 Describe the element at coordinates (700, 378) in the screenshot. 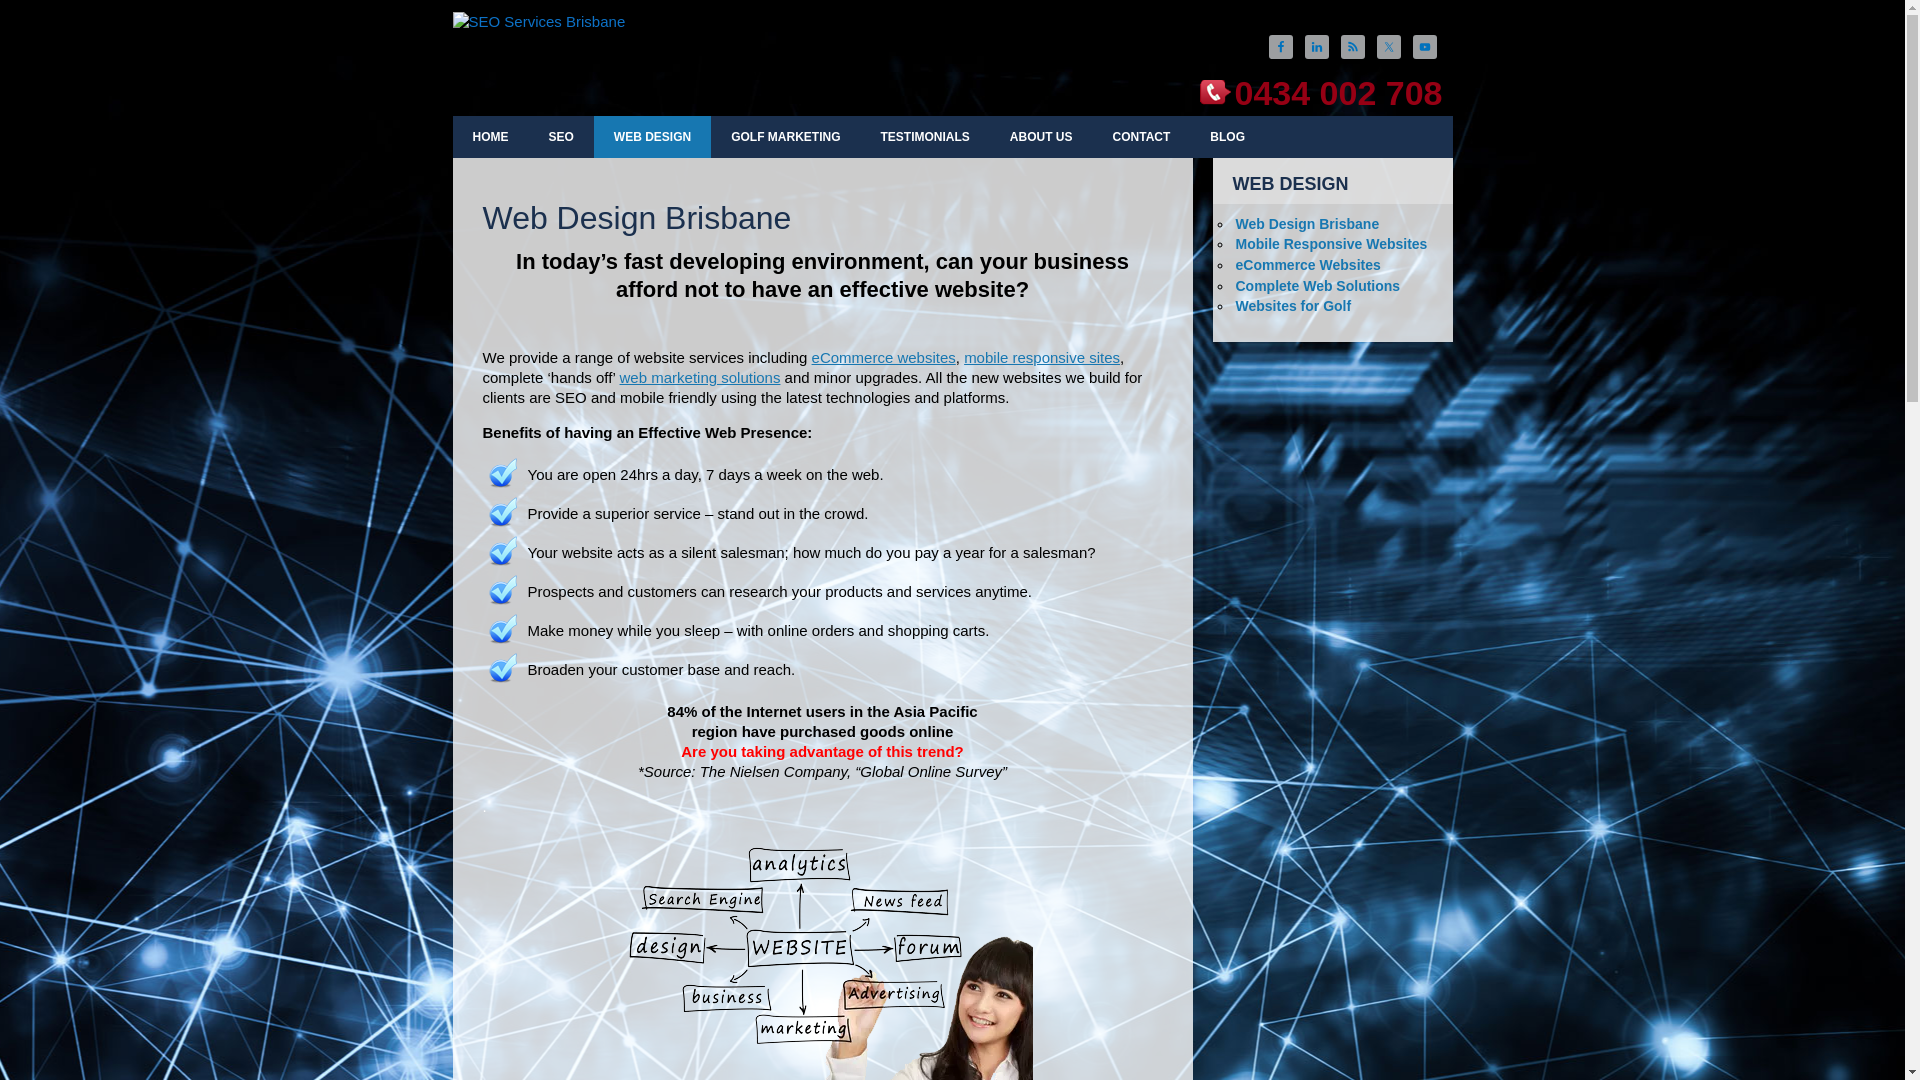

I see `web marketing solutions` at that location.